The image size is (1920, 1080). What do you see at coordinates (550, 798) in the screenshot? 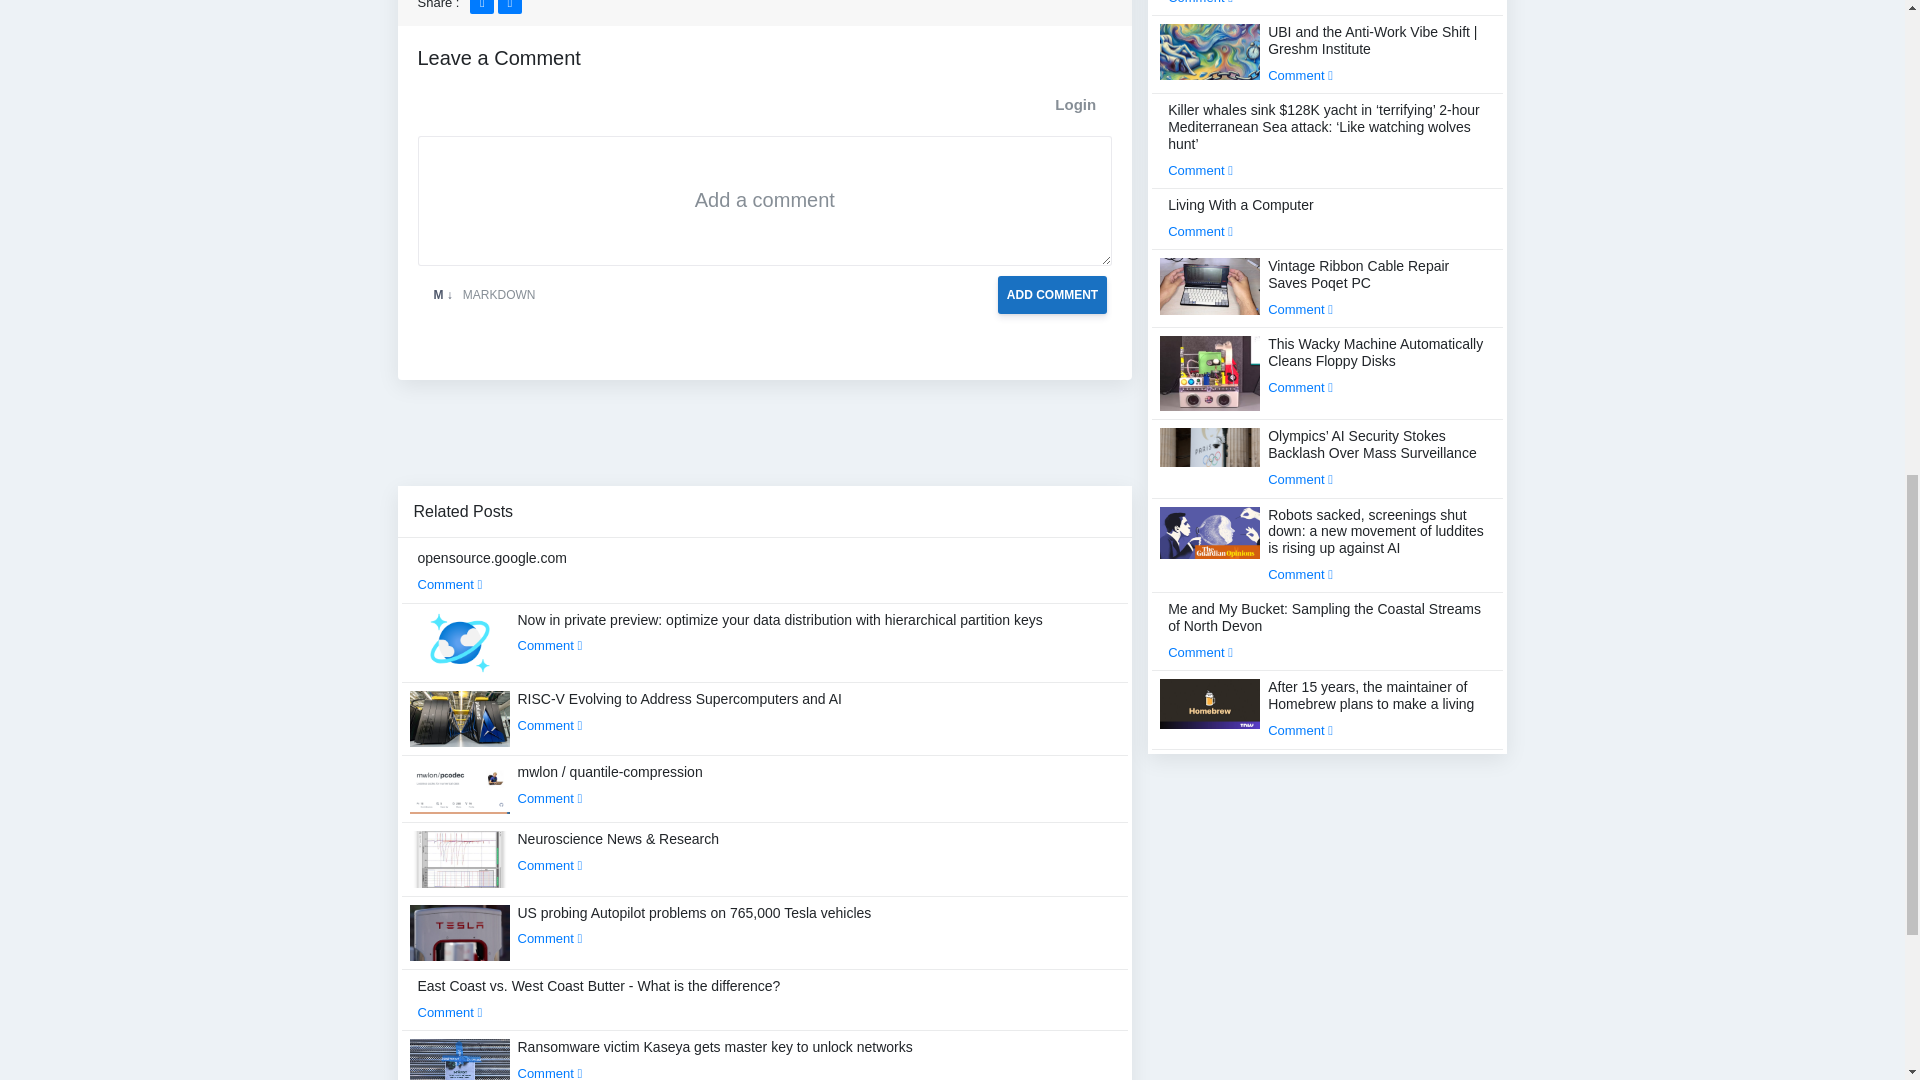
I see `Comment` at bounding box center [550, 798].